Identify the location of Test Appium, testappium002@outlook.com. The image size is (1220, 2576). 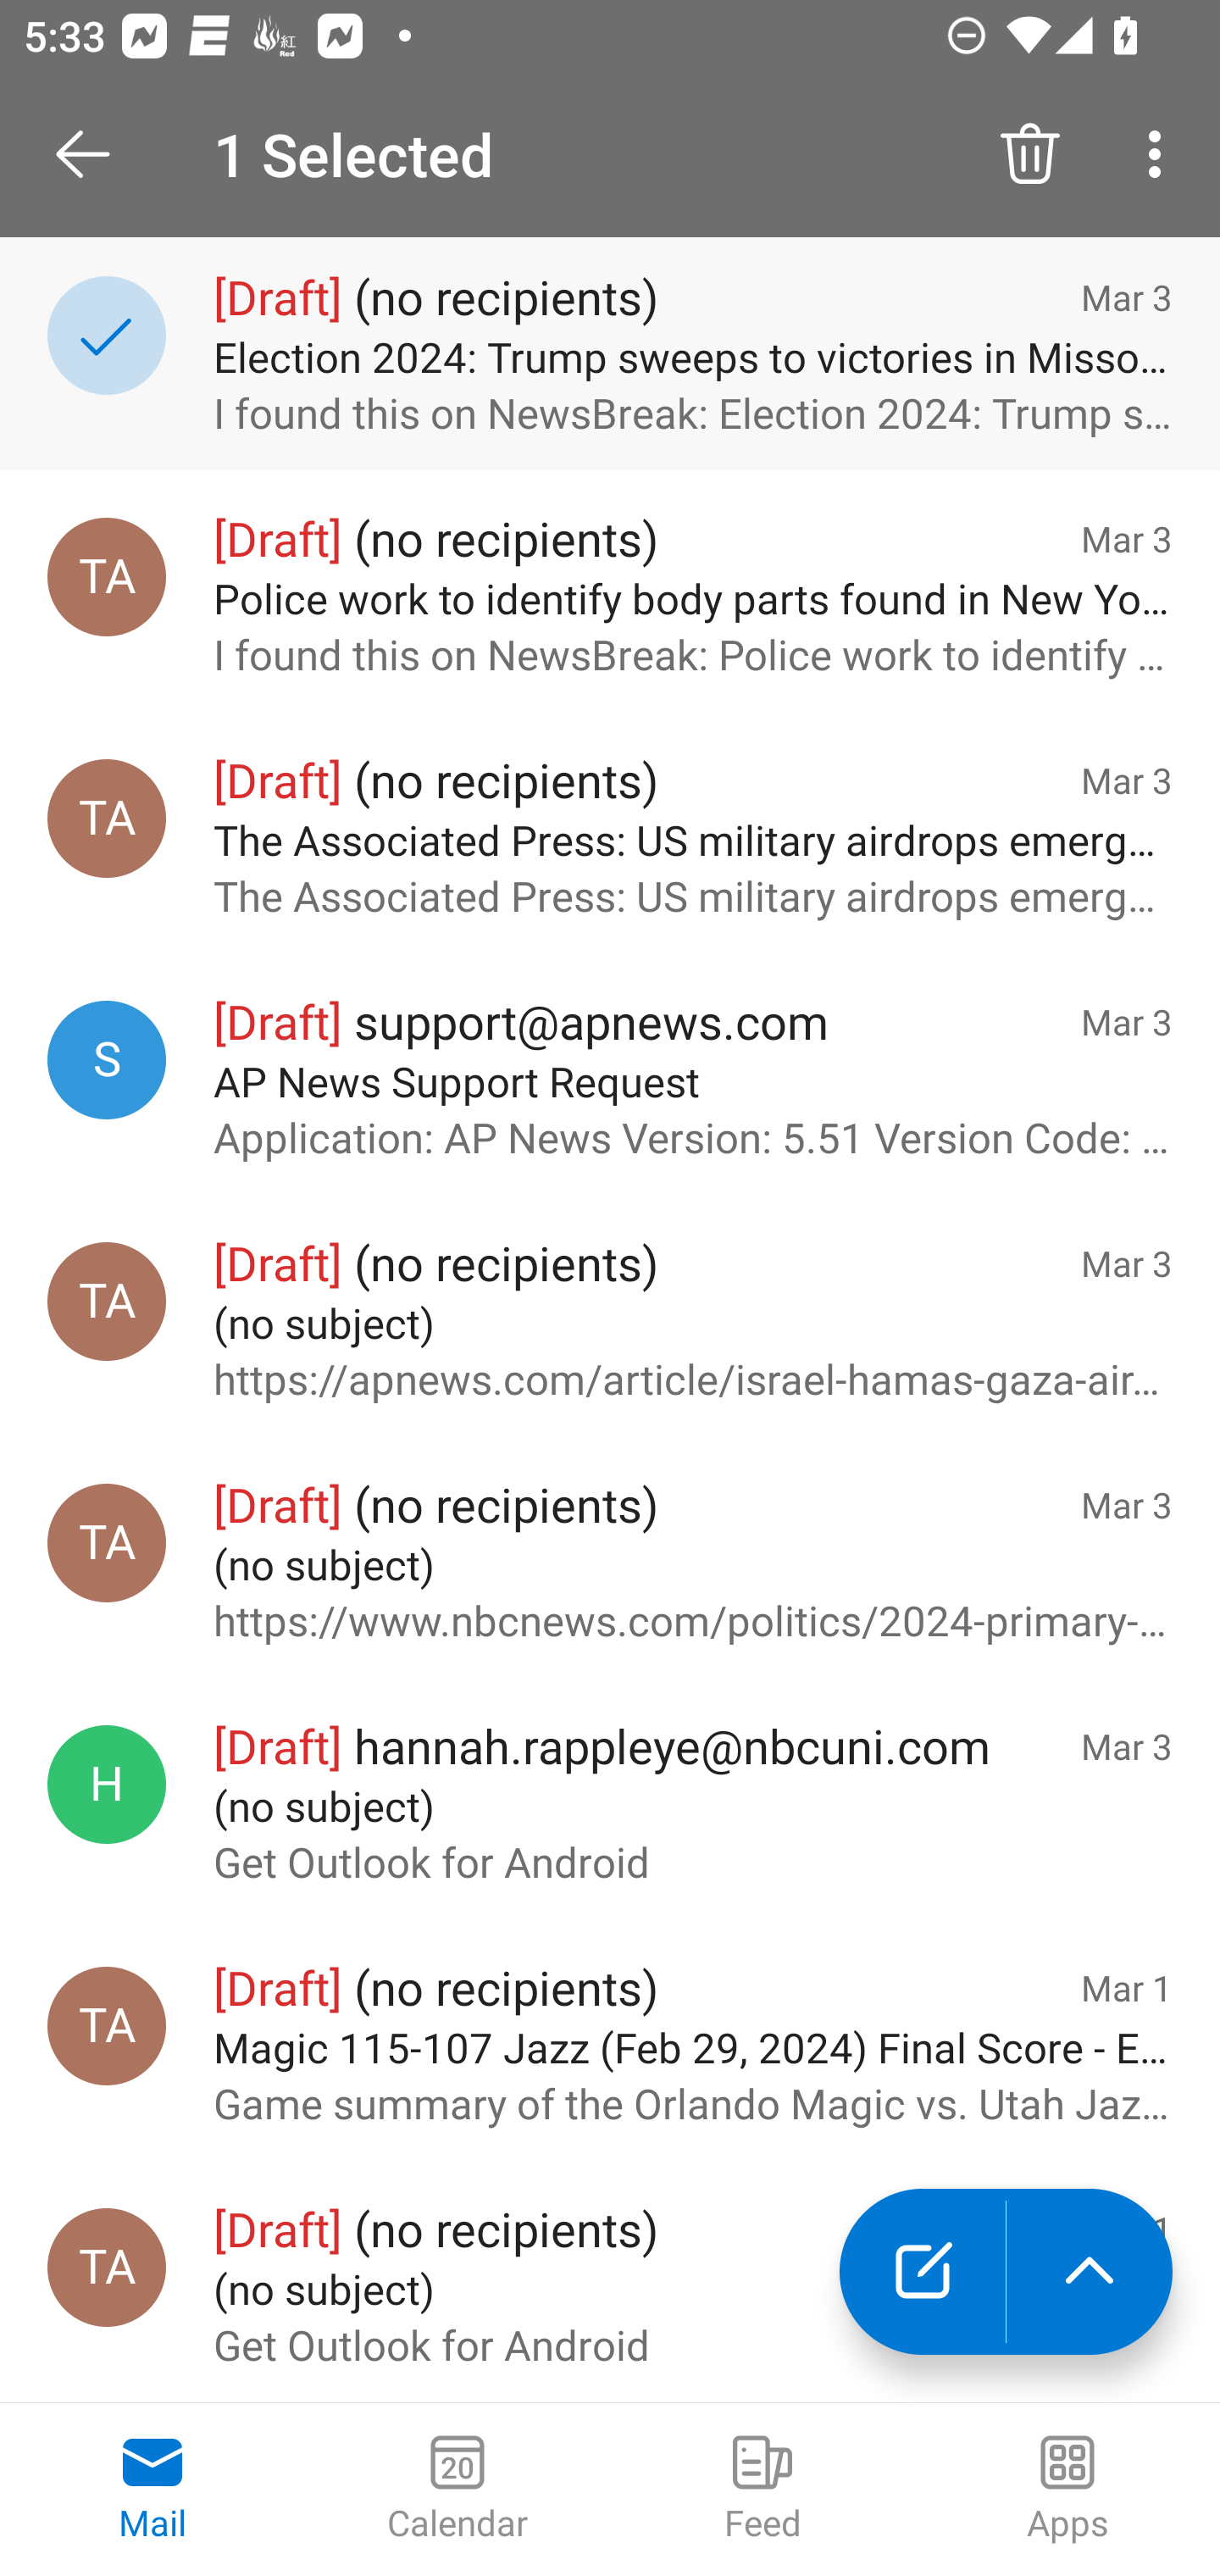
(107, 2025).